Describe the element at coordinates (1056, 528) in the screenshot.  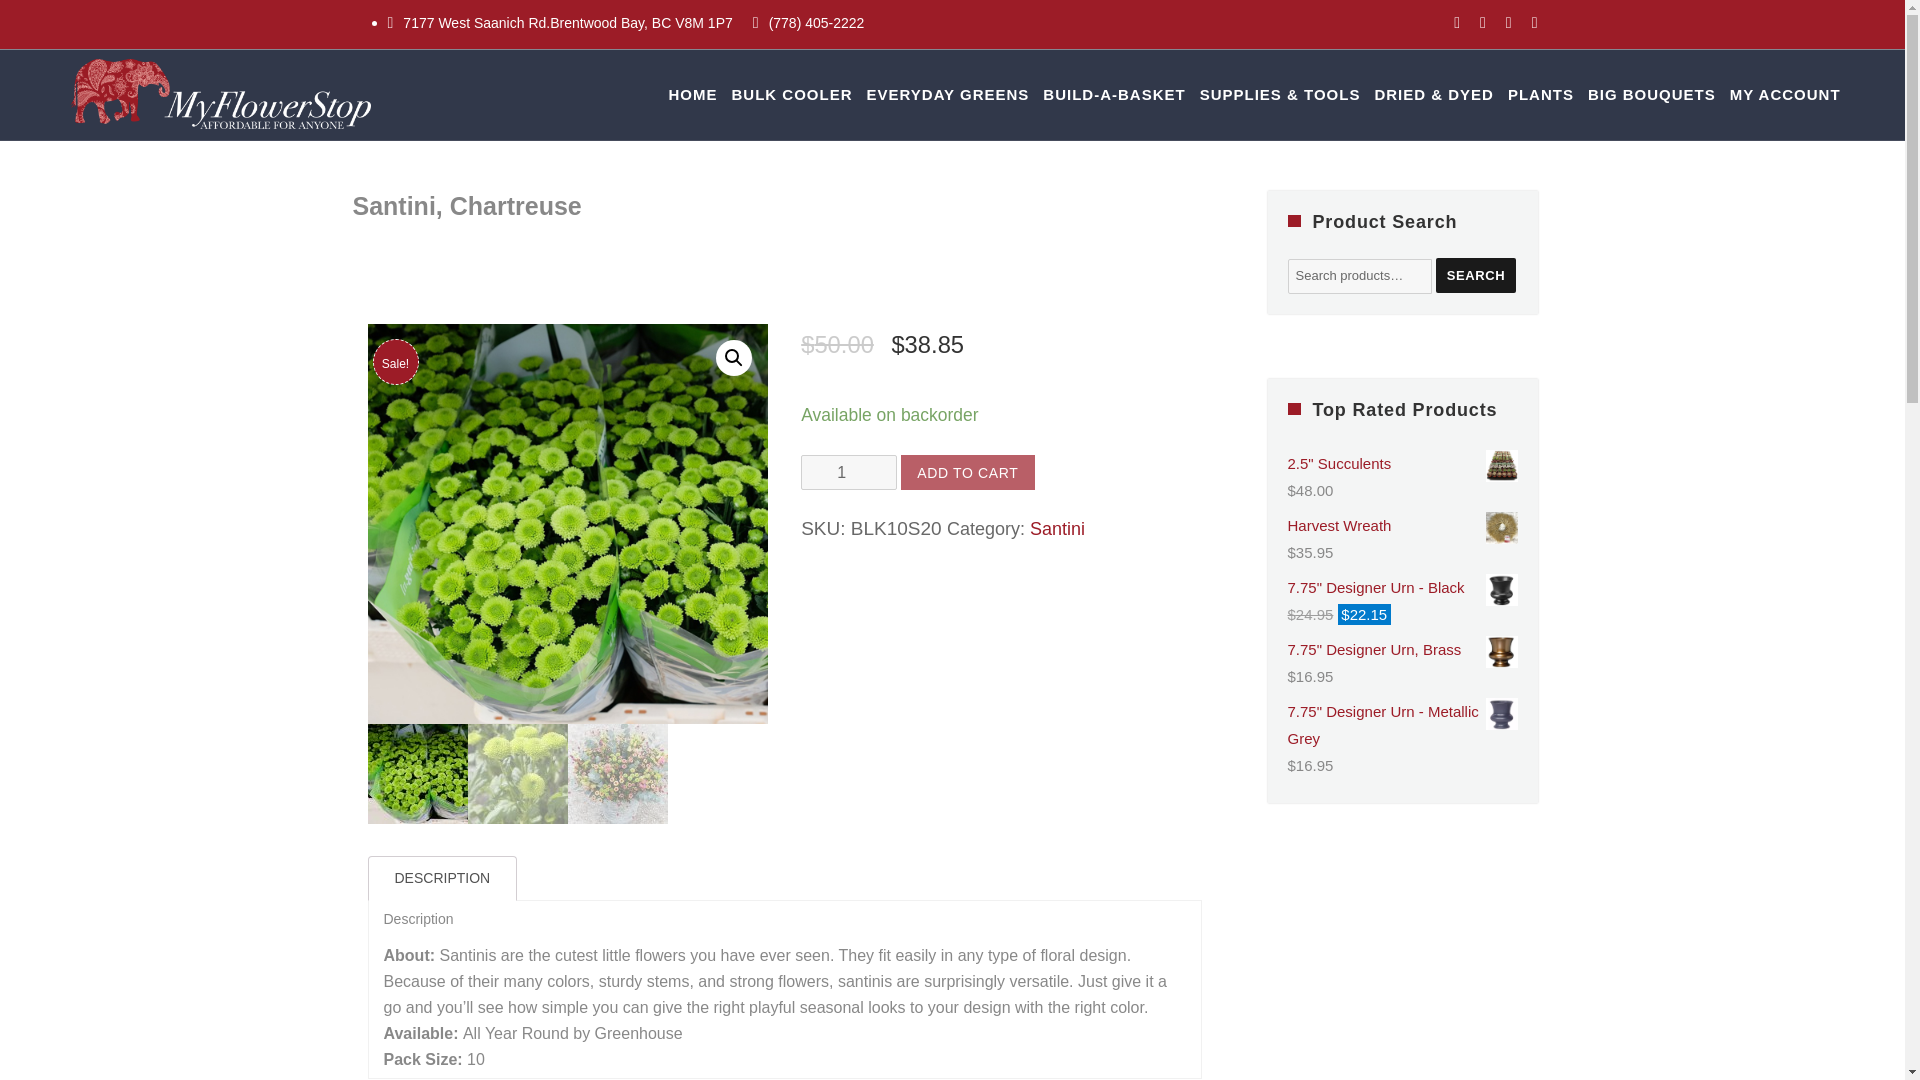
I see `Santini` at that location.